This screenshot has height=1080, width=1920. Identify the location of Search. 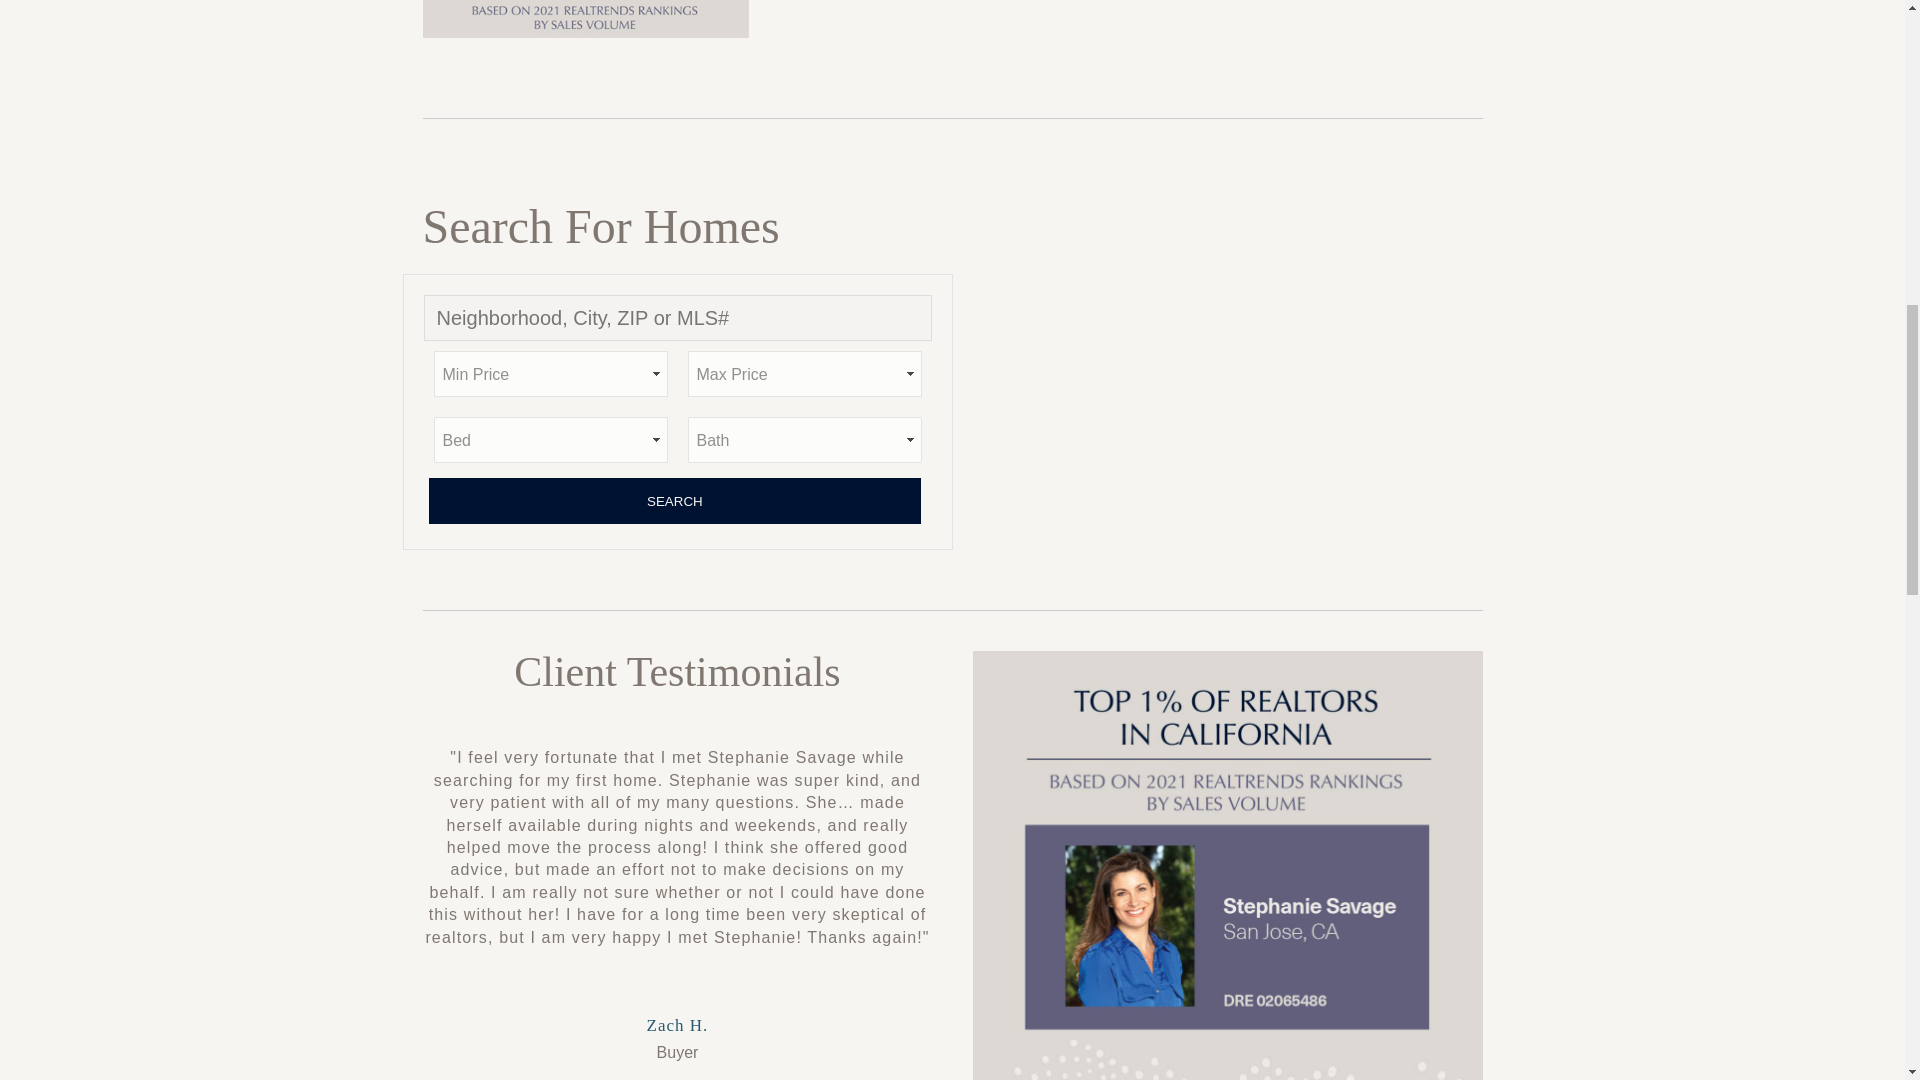
(674, 500).